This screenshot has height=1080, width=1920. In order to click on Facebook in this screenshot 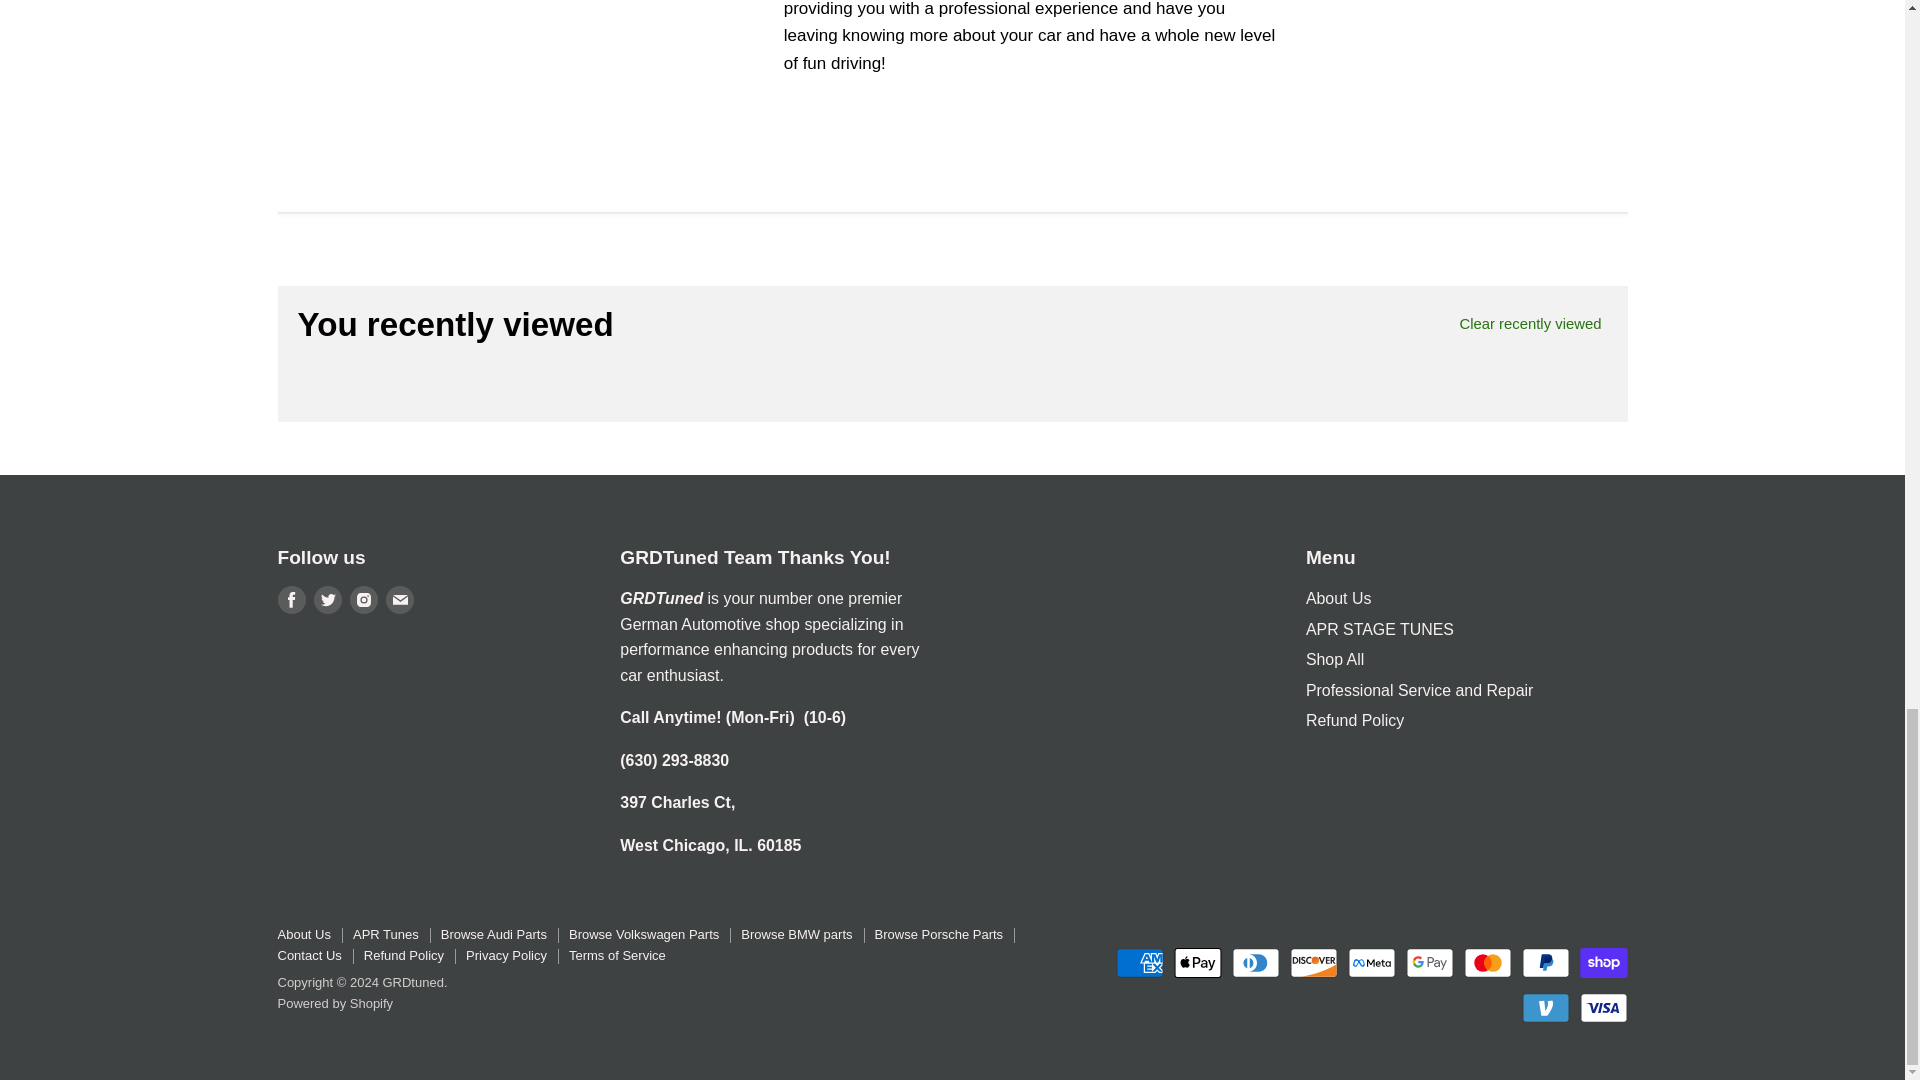, I will do `click(292, 600)`.